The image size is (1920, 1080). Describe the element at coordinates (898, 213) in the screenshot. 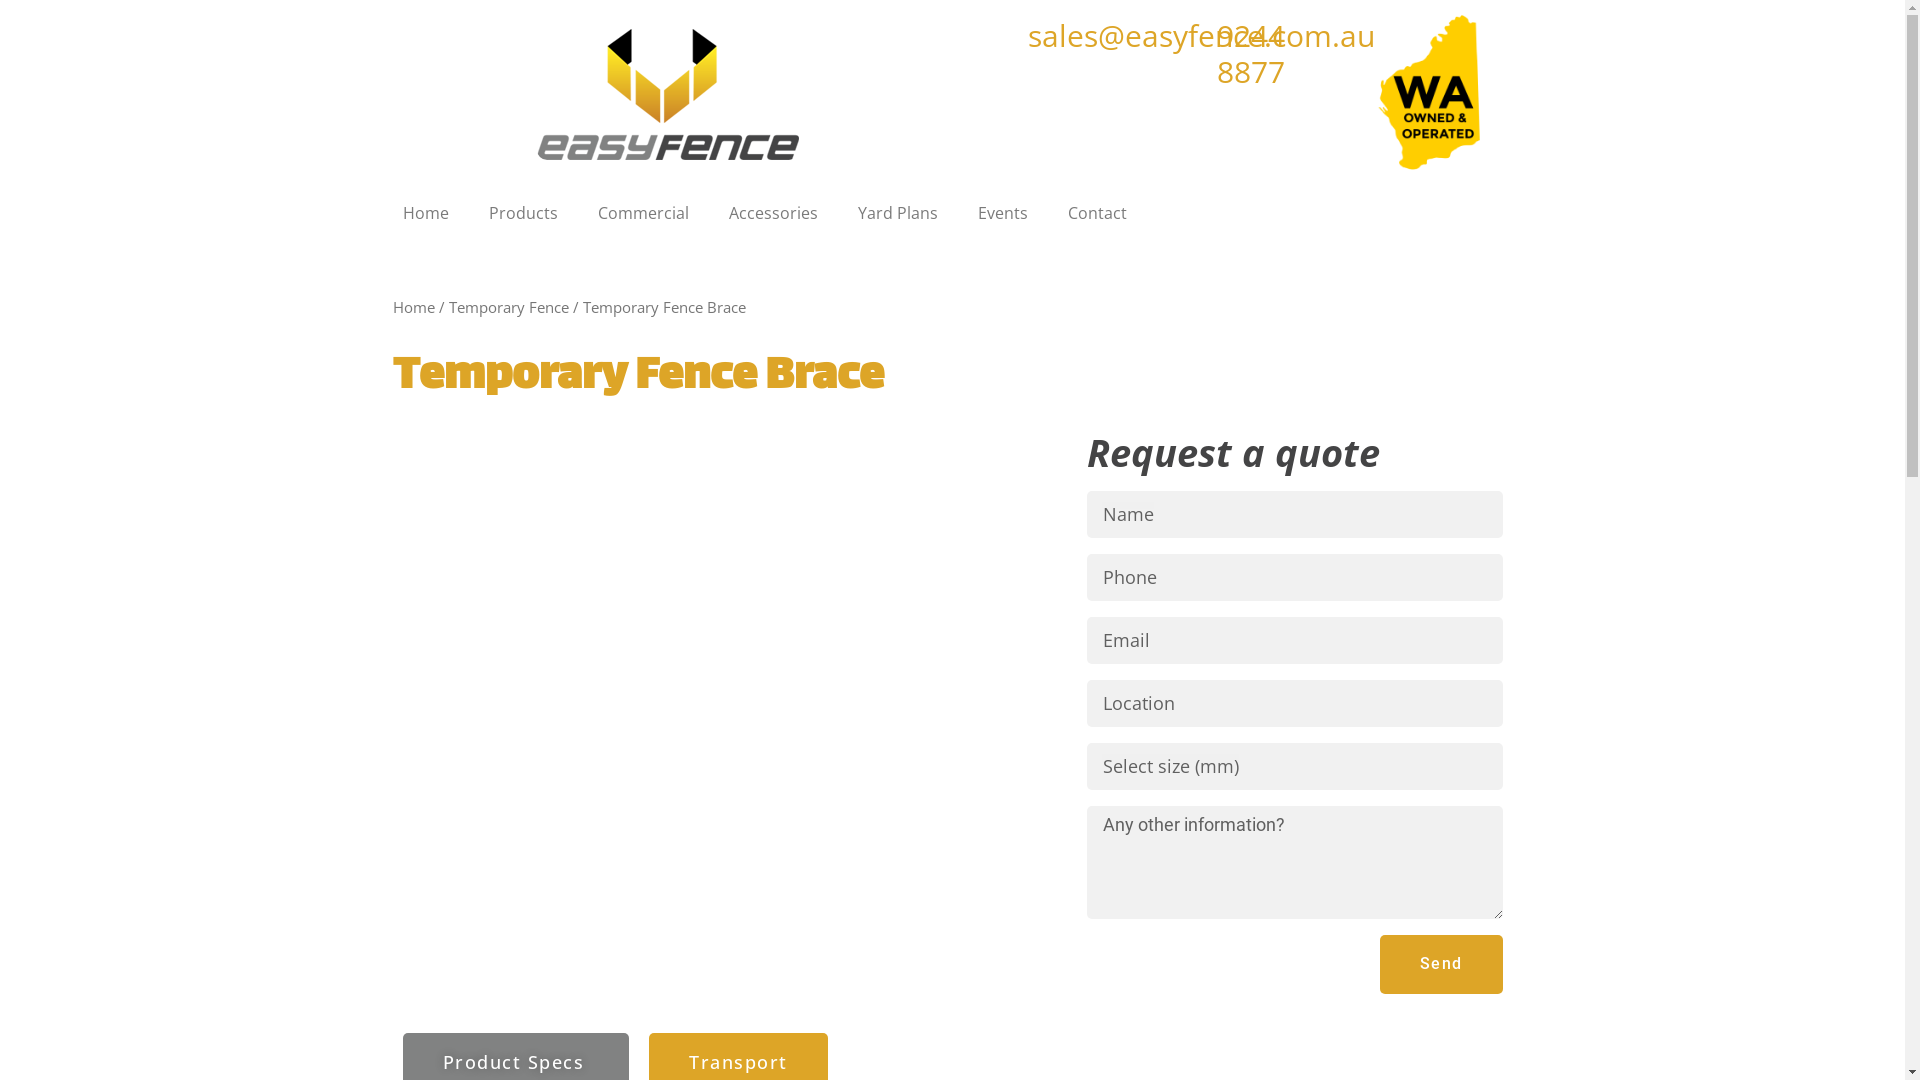

I see `Yard Plans` at that location.